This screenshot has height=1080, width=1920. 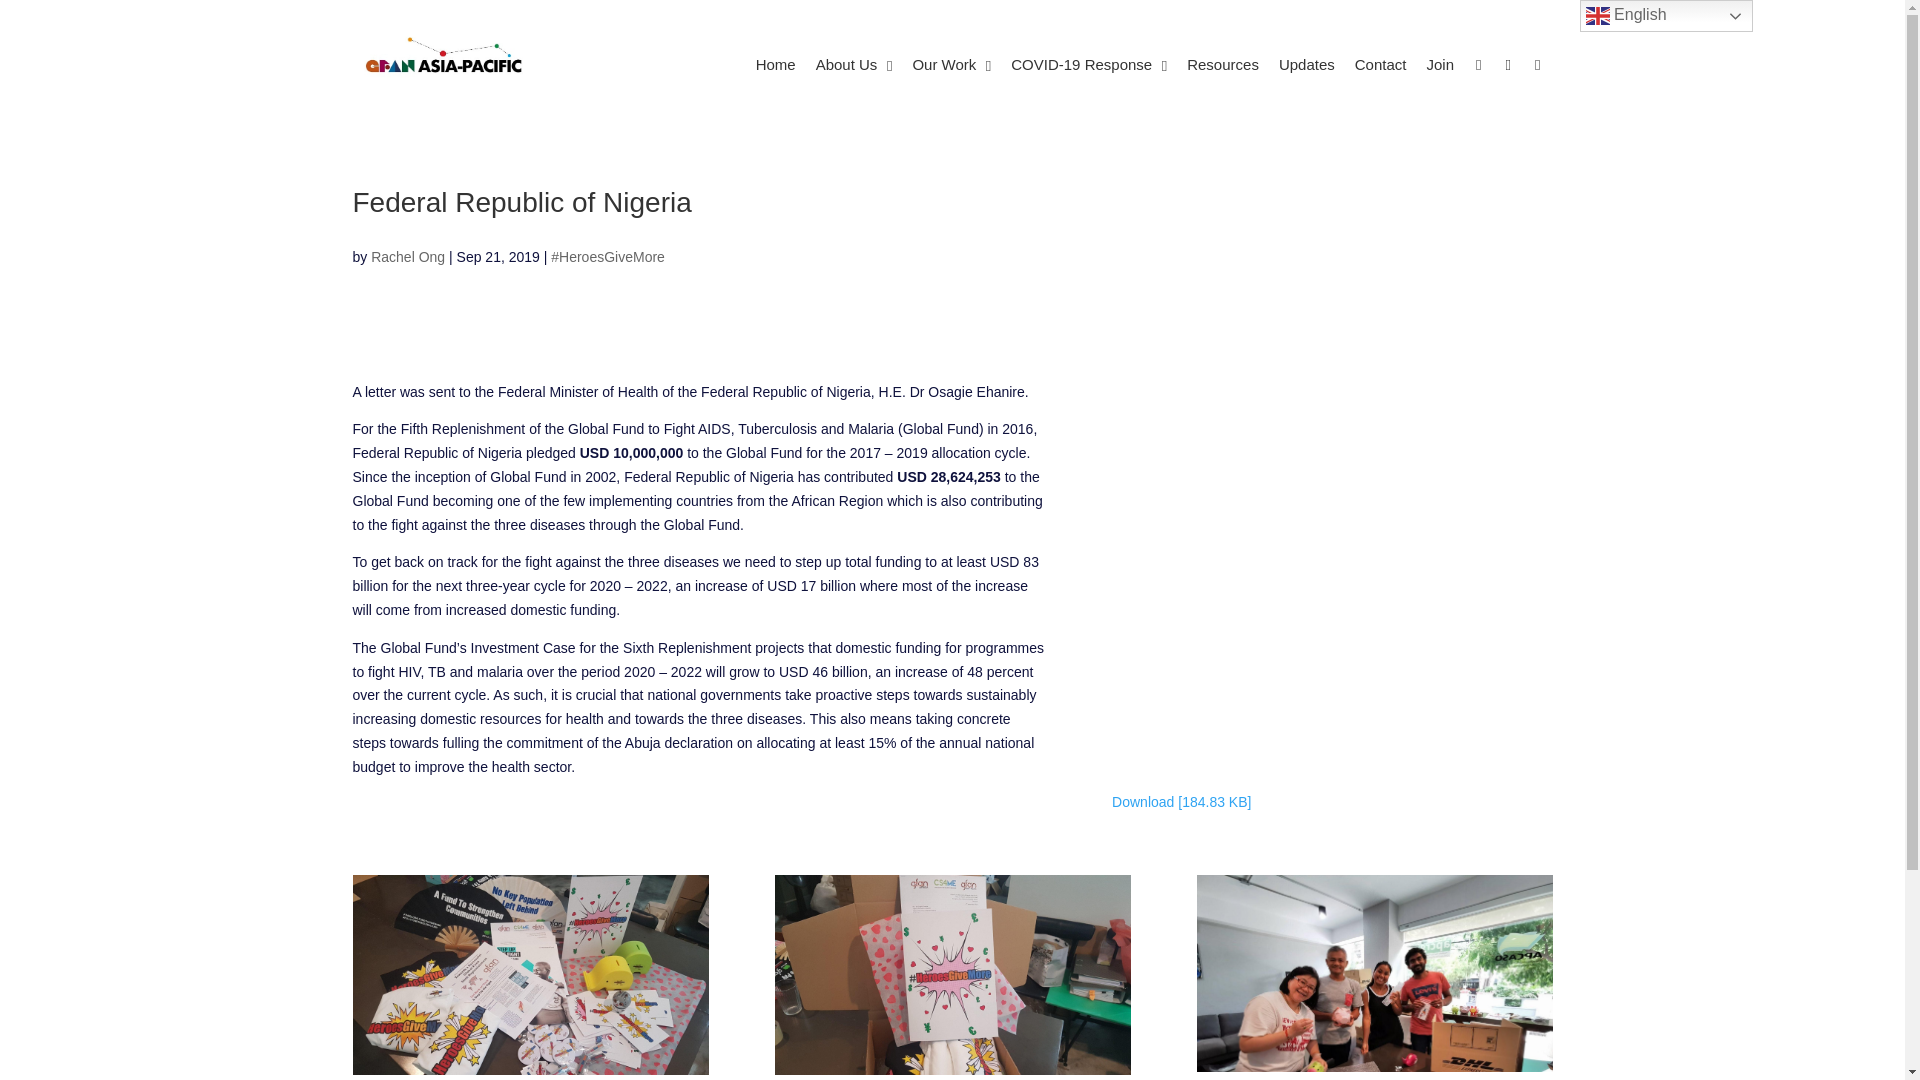 I want to click on Home, so click(x=776, y=65).